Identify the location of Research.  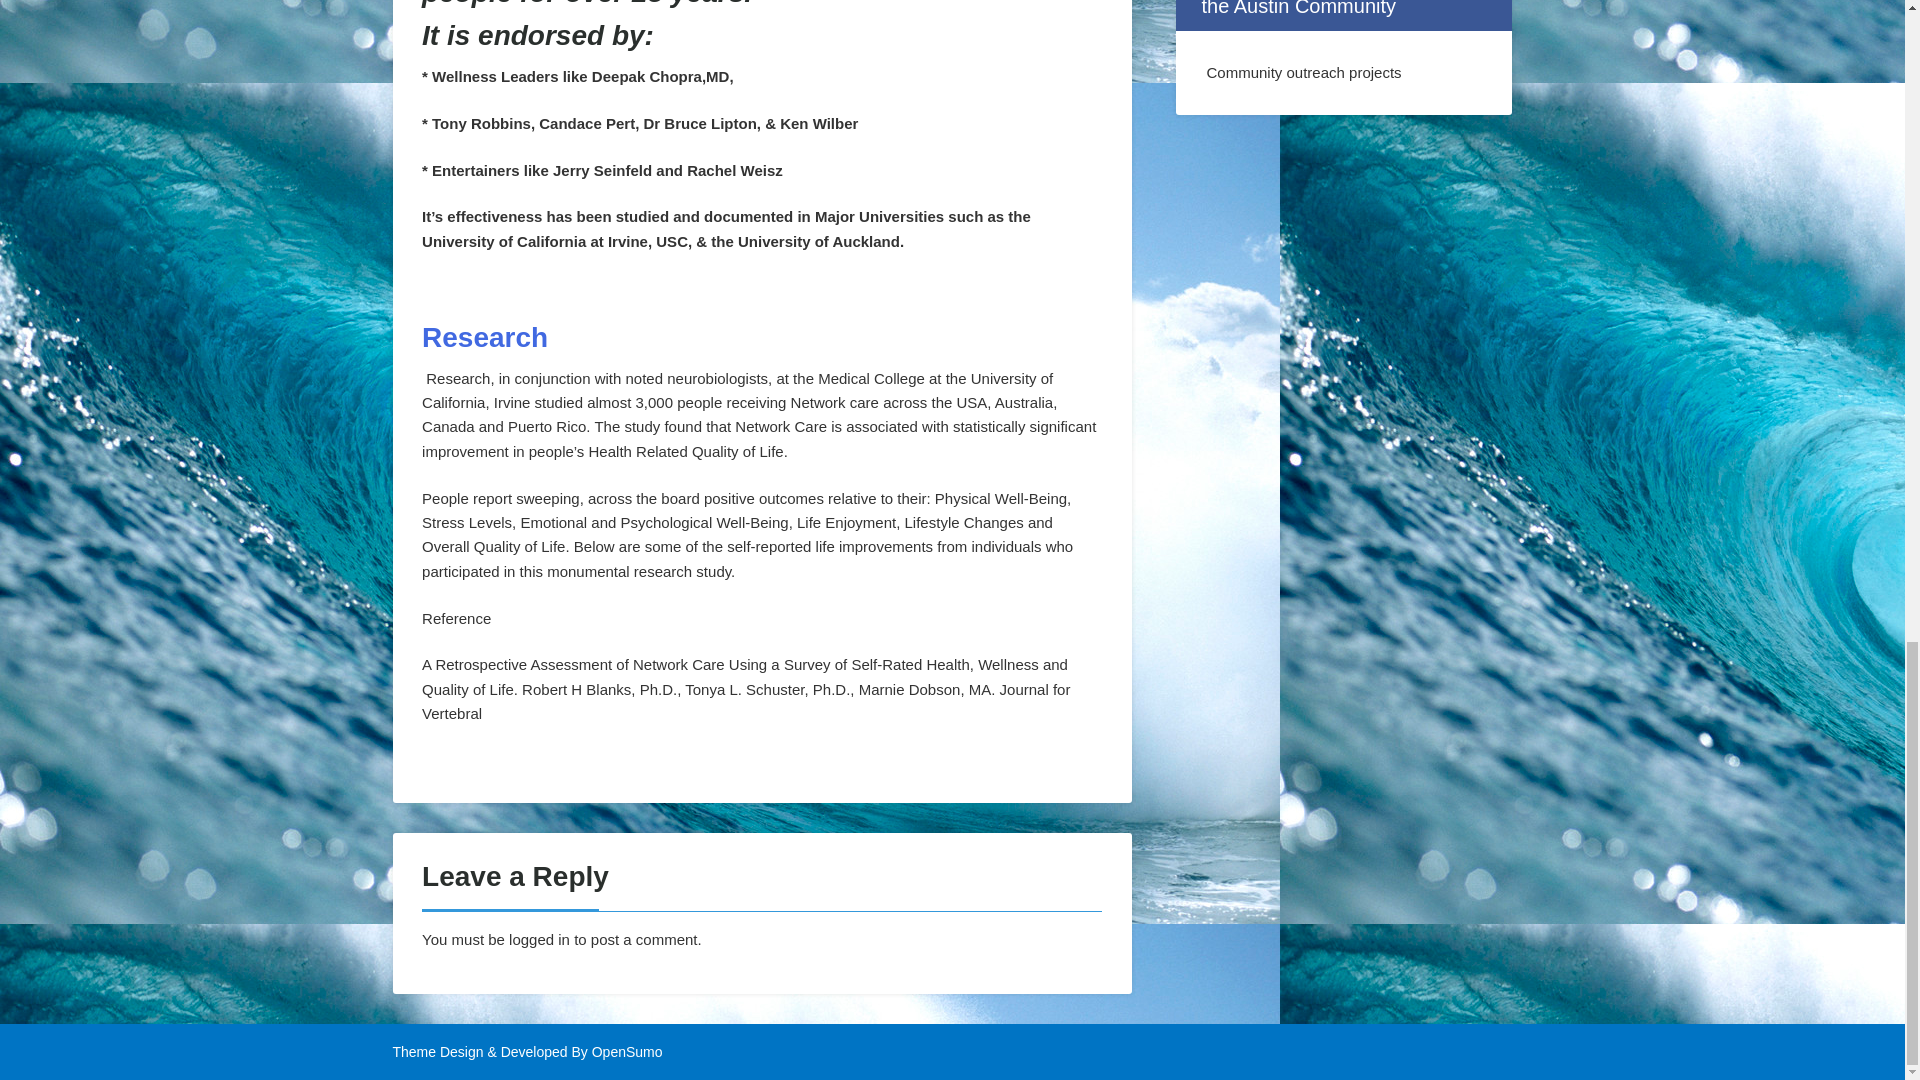
(484, 337).